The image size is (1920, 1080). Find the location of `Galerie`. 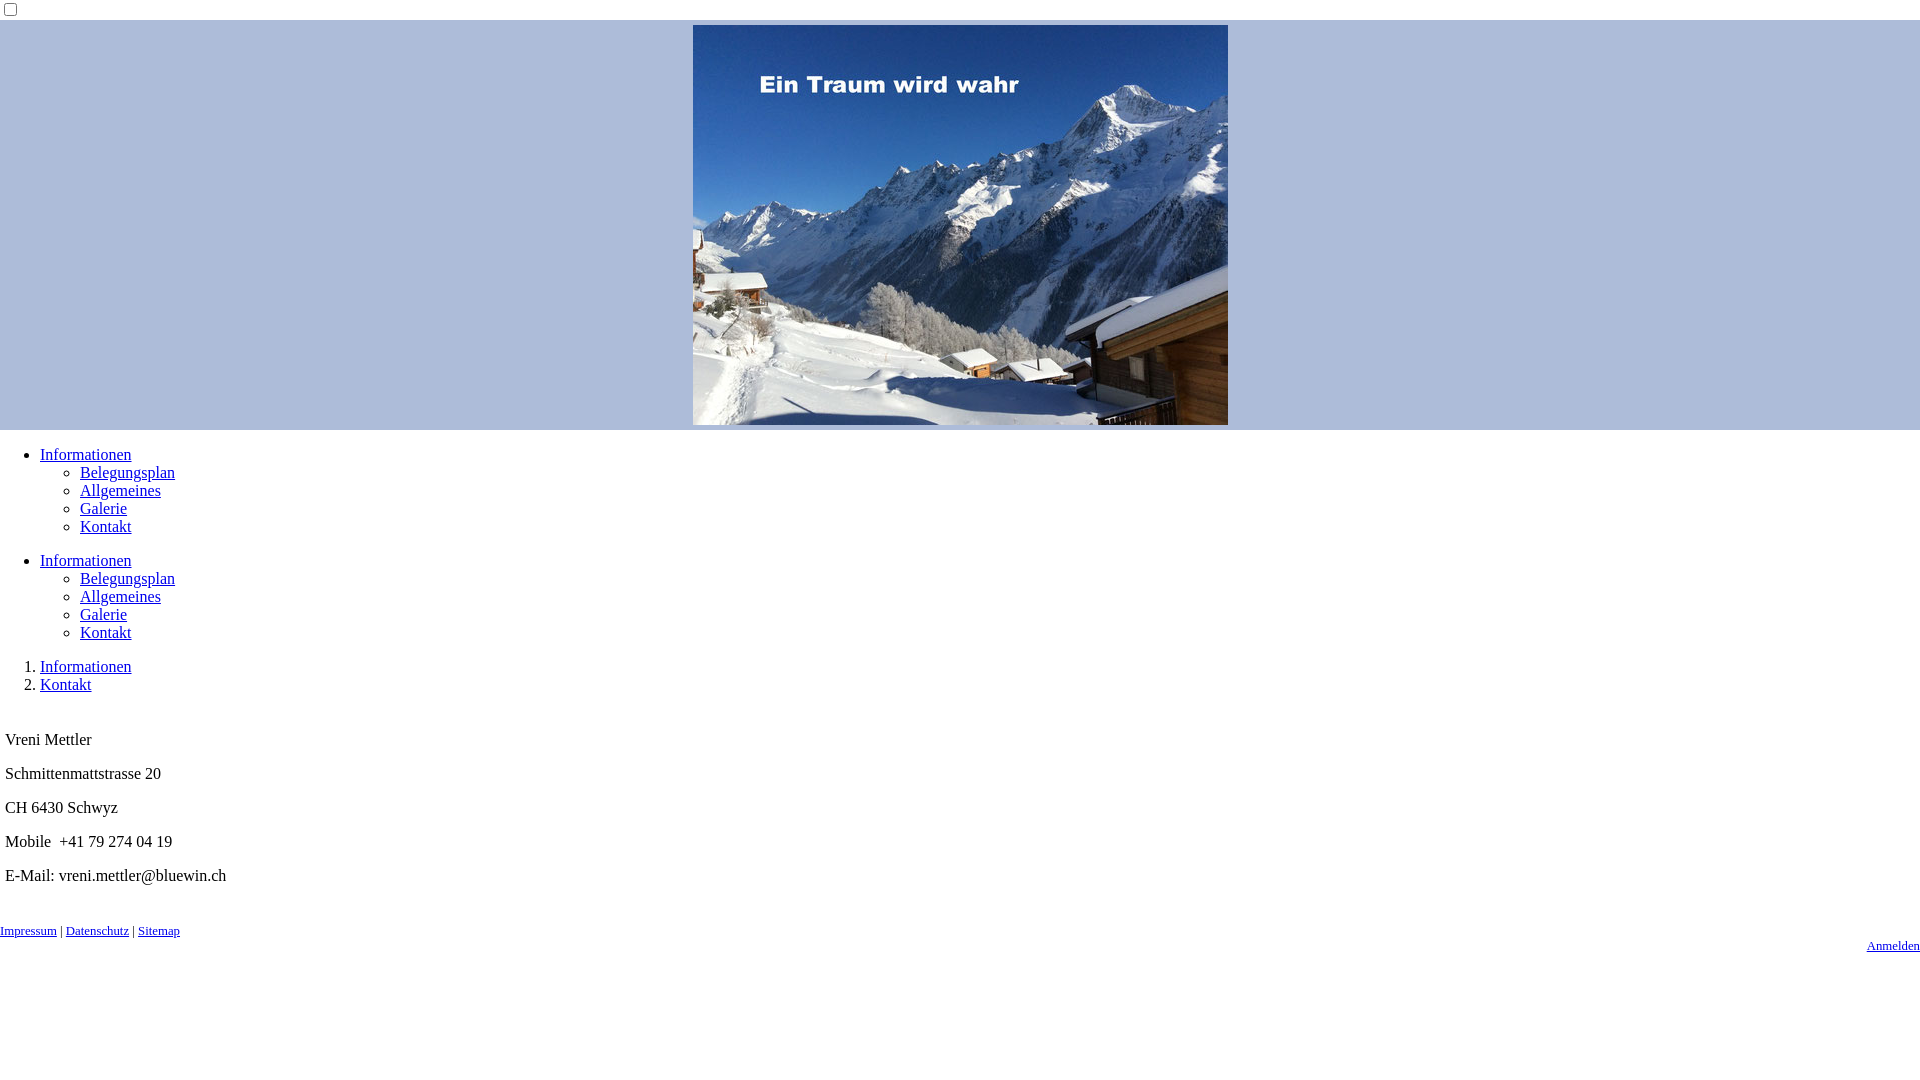

Galerie is located at coordinates (104, 508).